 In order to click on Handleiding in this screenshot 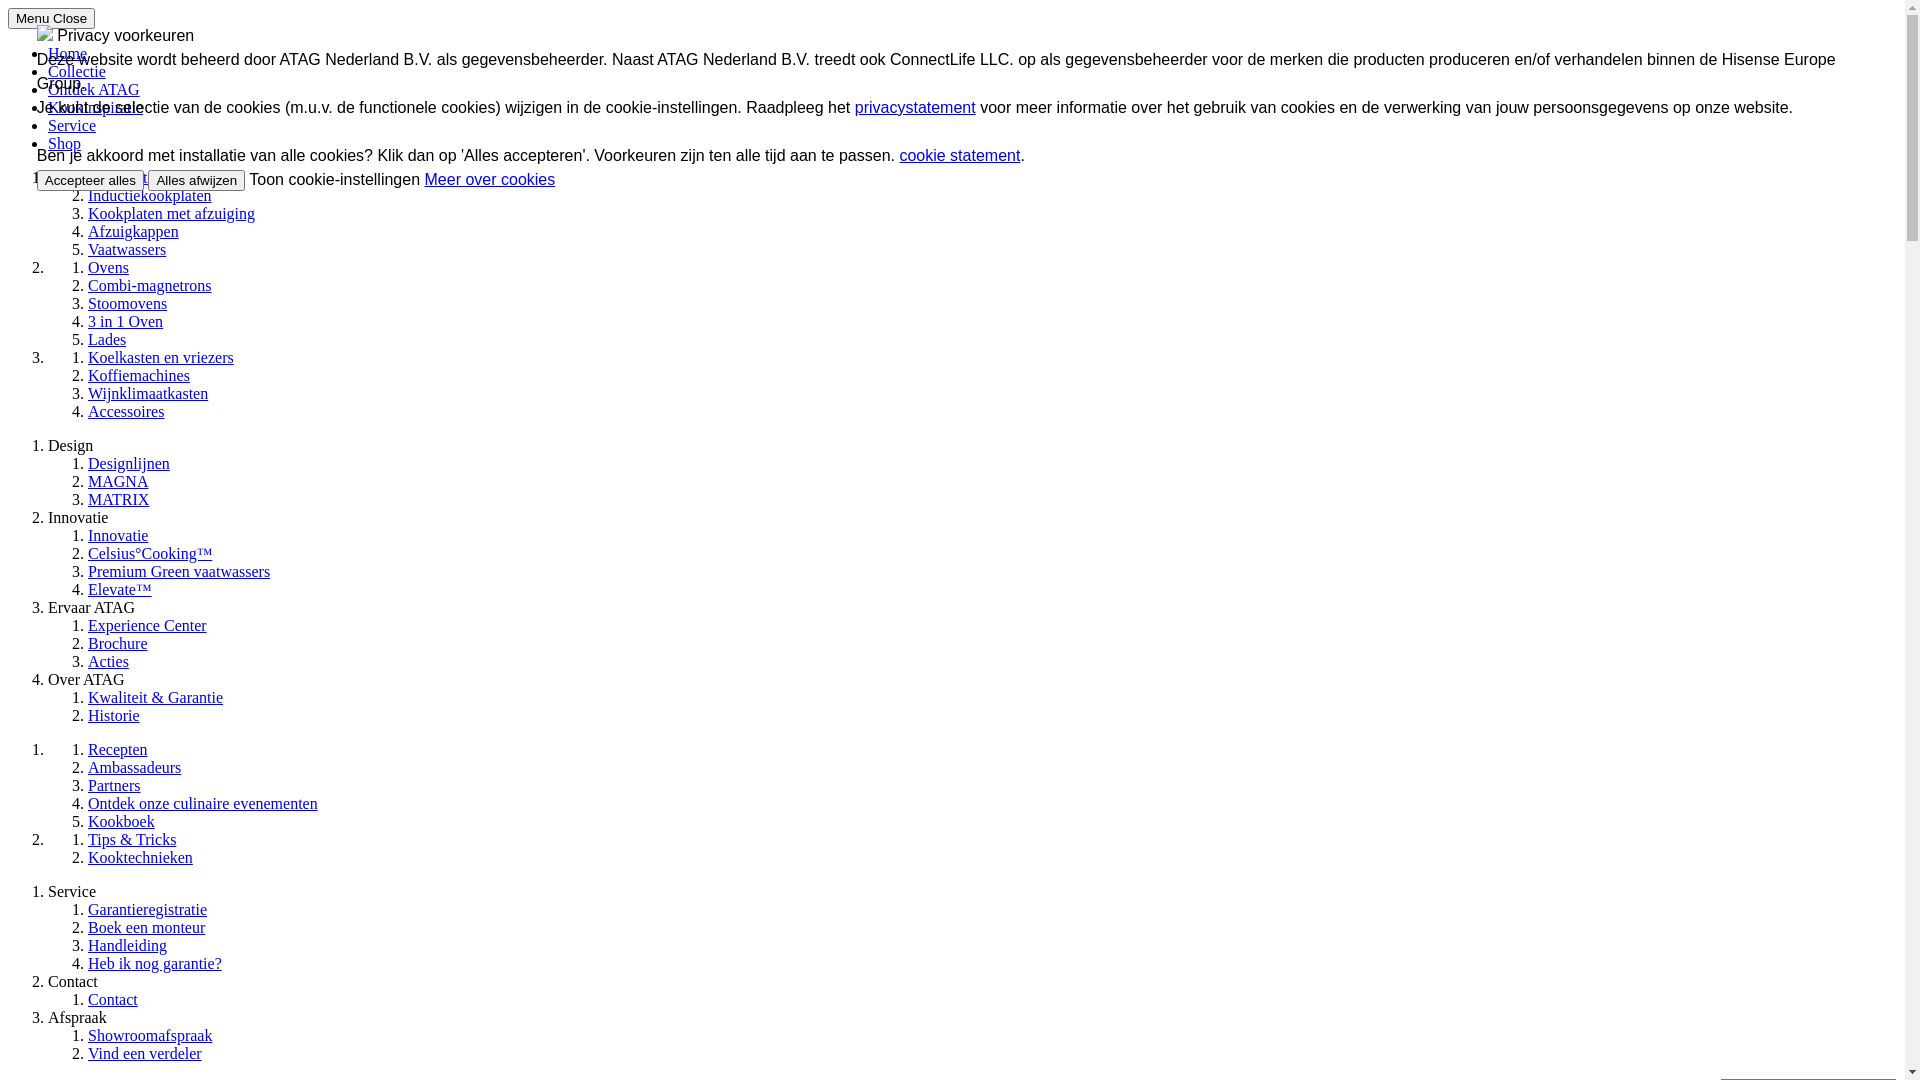, I will do `click(128, 946)`.